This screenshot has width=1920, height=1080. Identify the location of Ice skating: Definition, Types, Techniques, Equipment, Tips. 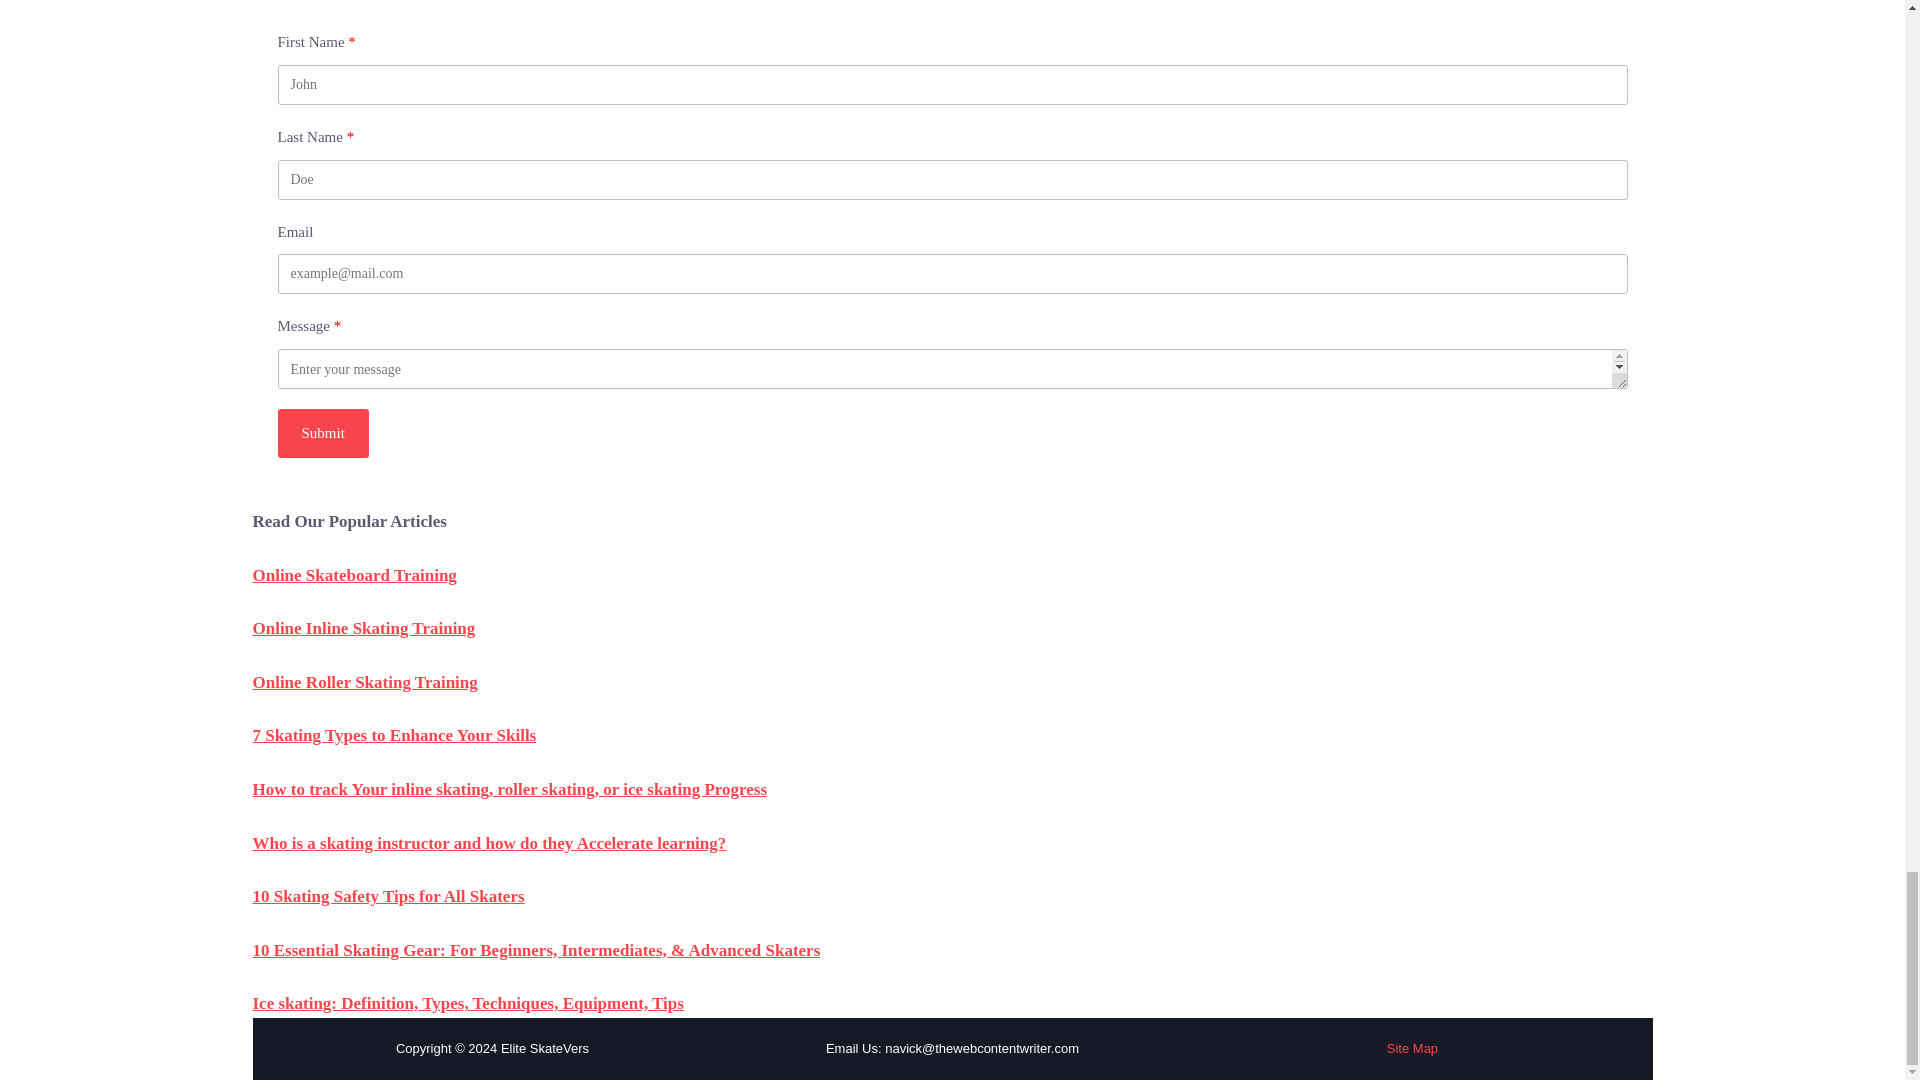
(467, 1003).